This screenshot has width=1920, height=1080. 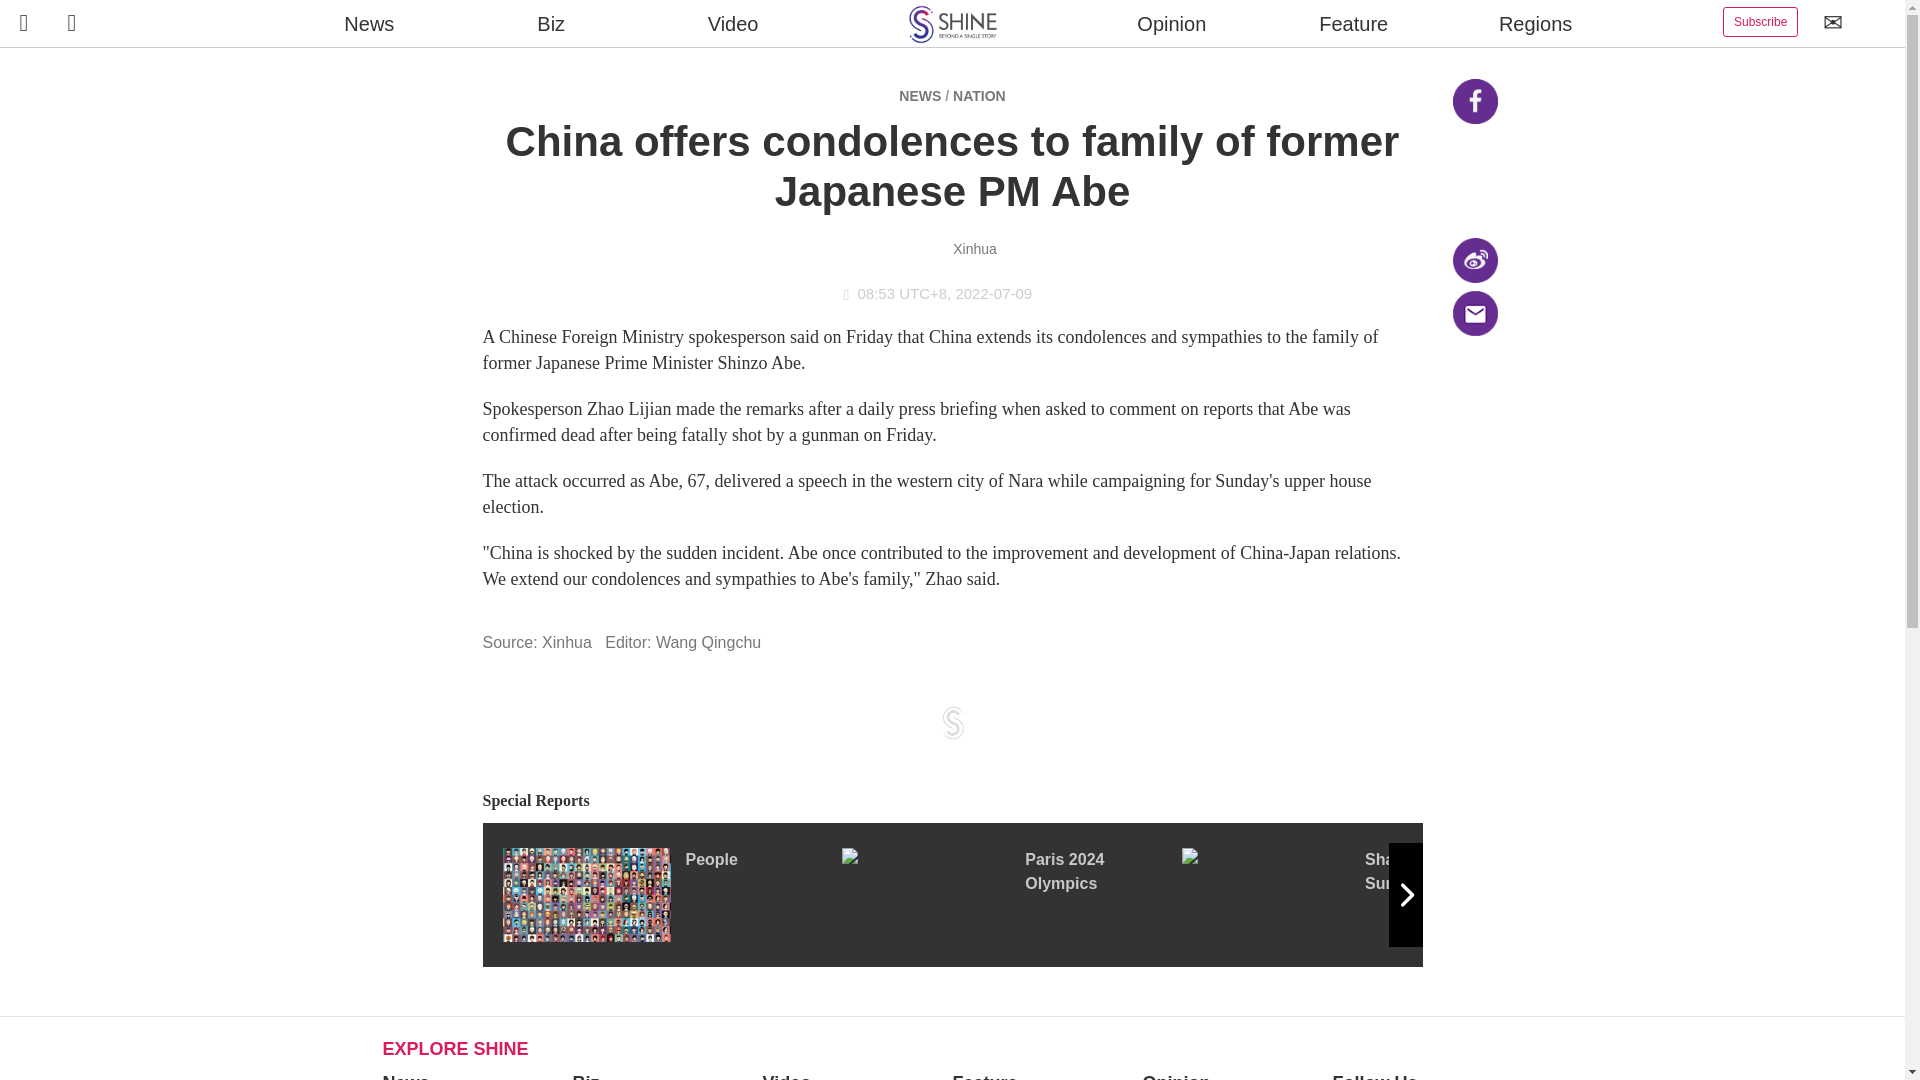 What do you see at coordinates (952, 801) in the screenshot?
I see `Special Reports` at bounding box center [952, 801].